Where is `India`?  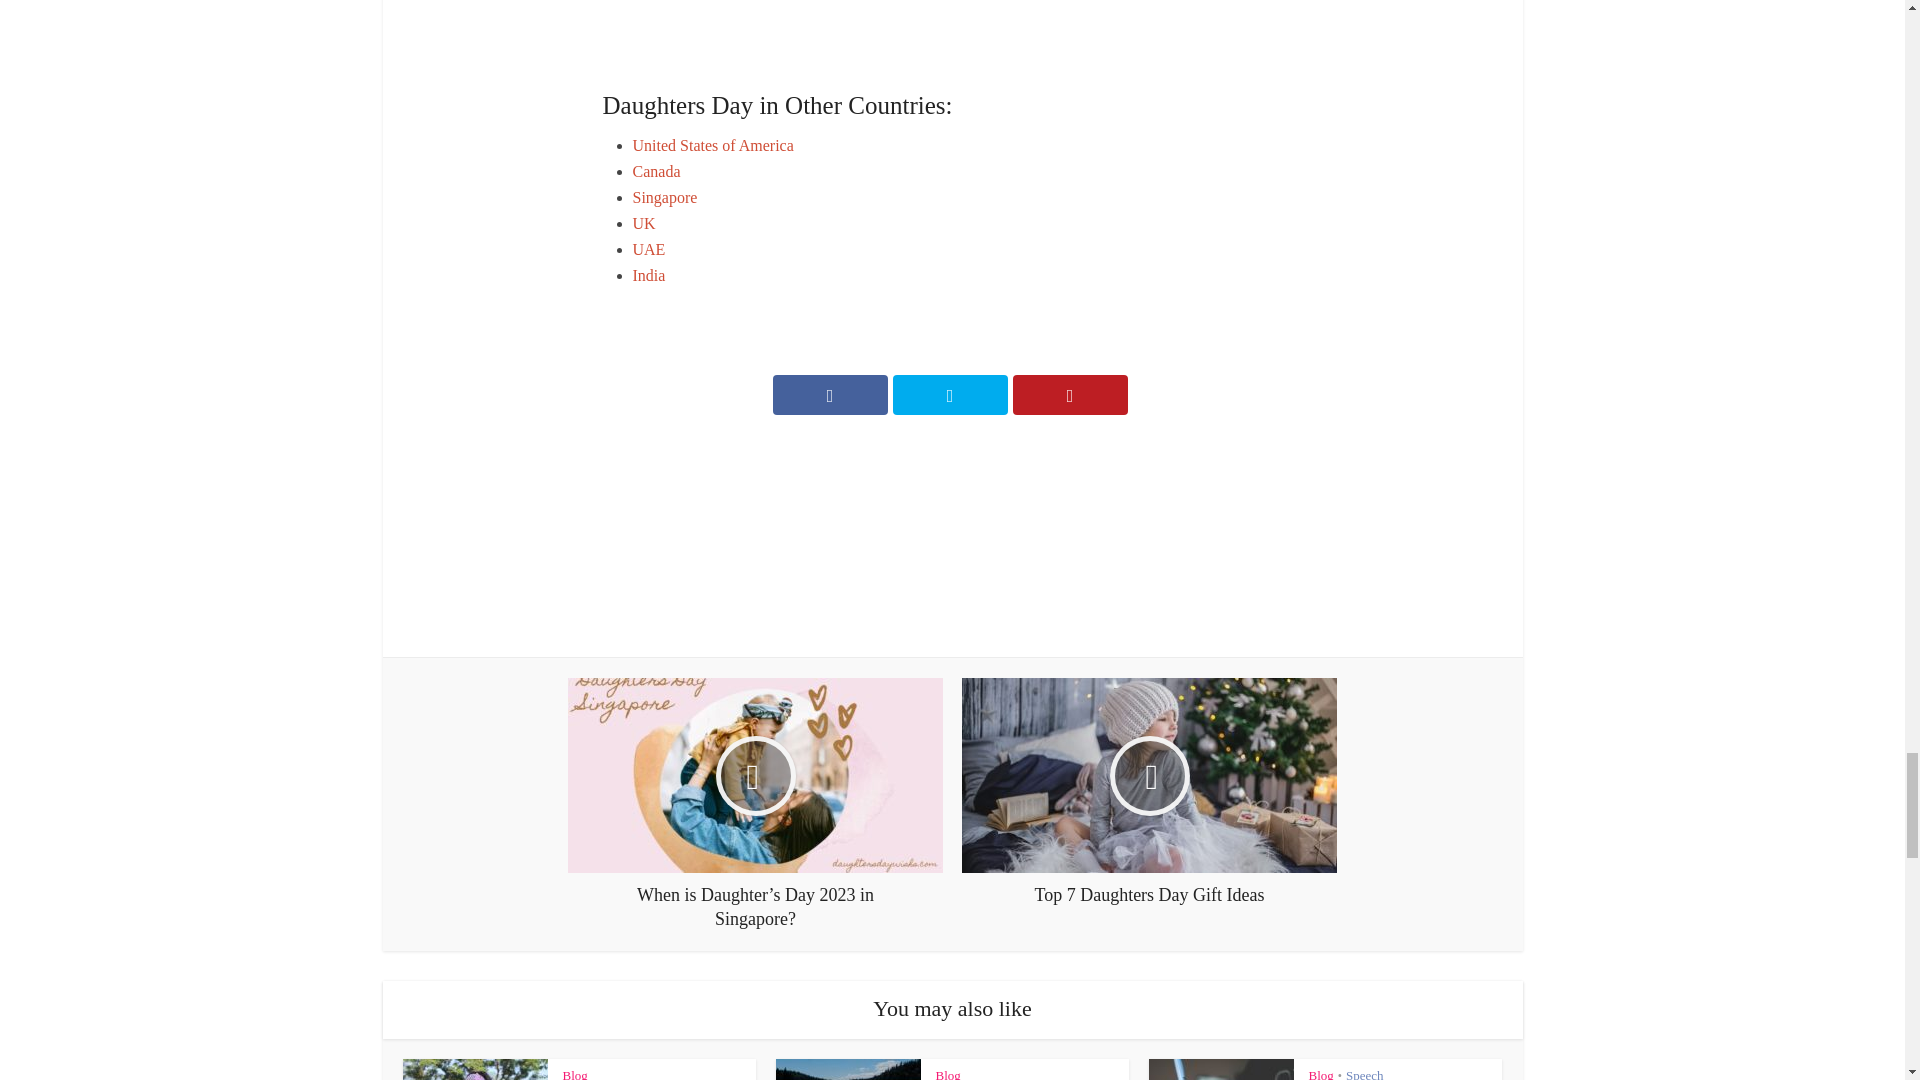 India is located at coordinates (648, 275).